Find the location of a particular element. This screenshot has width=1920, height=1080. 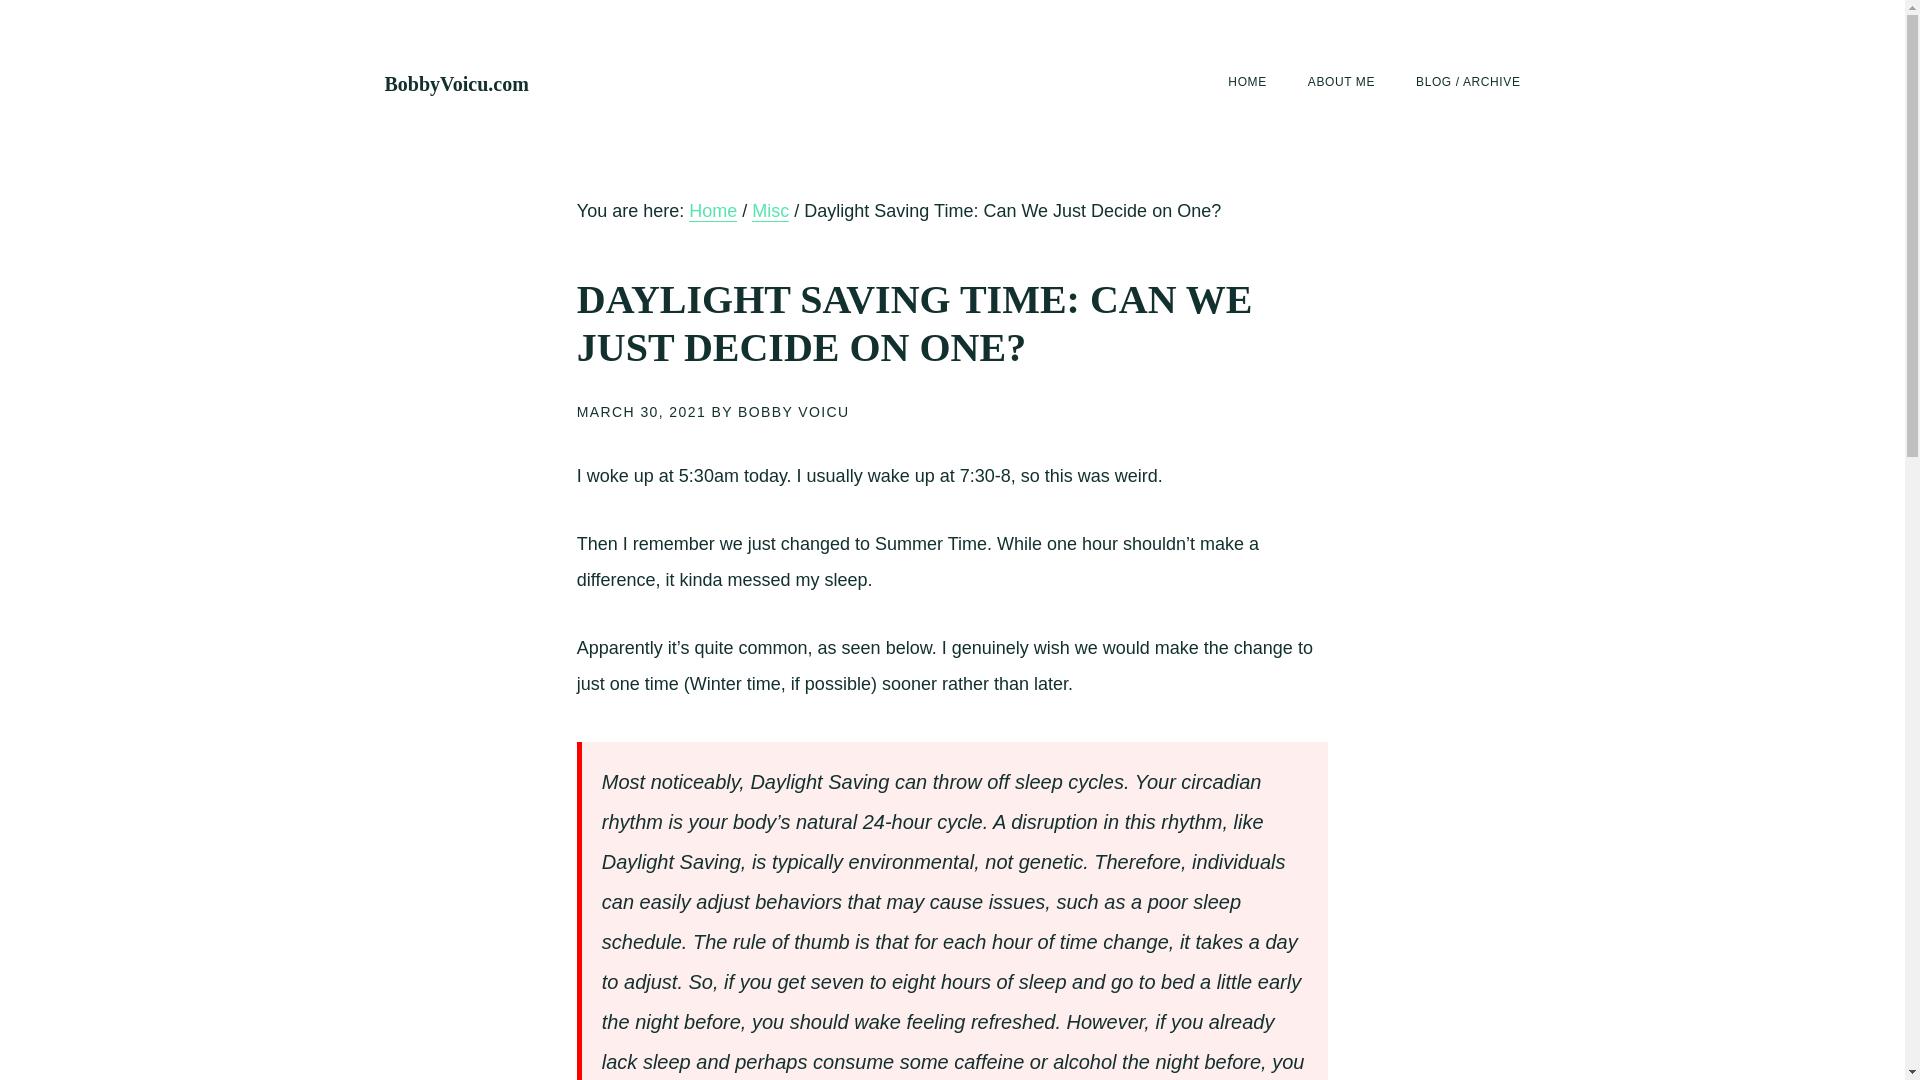

ABOUT ME is located at coordinates (1340, 82).